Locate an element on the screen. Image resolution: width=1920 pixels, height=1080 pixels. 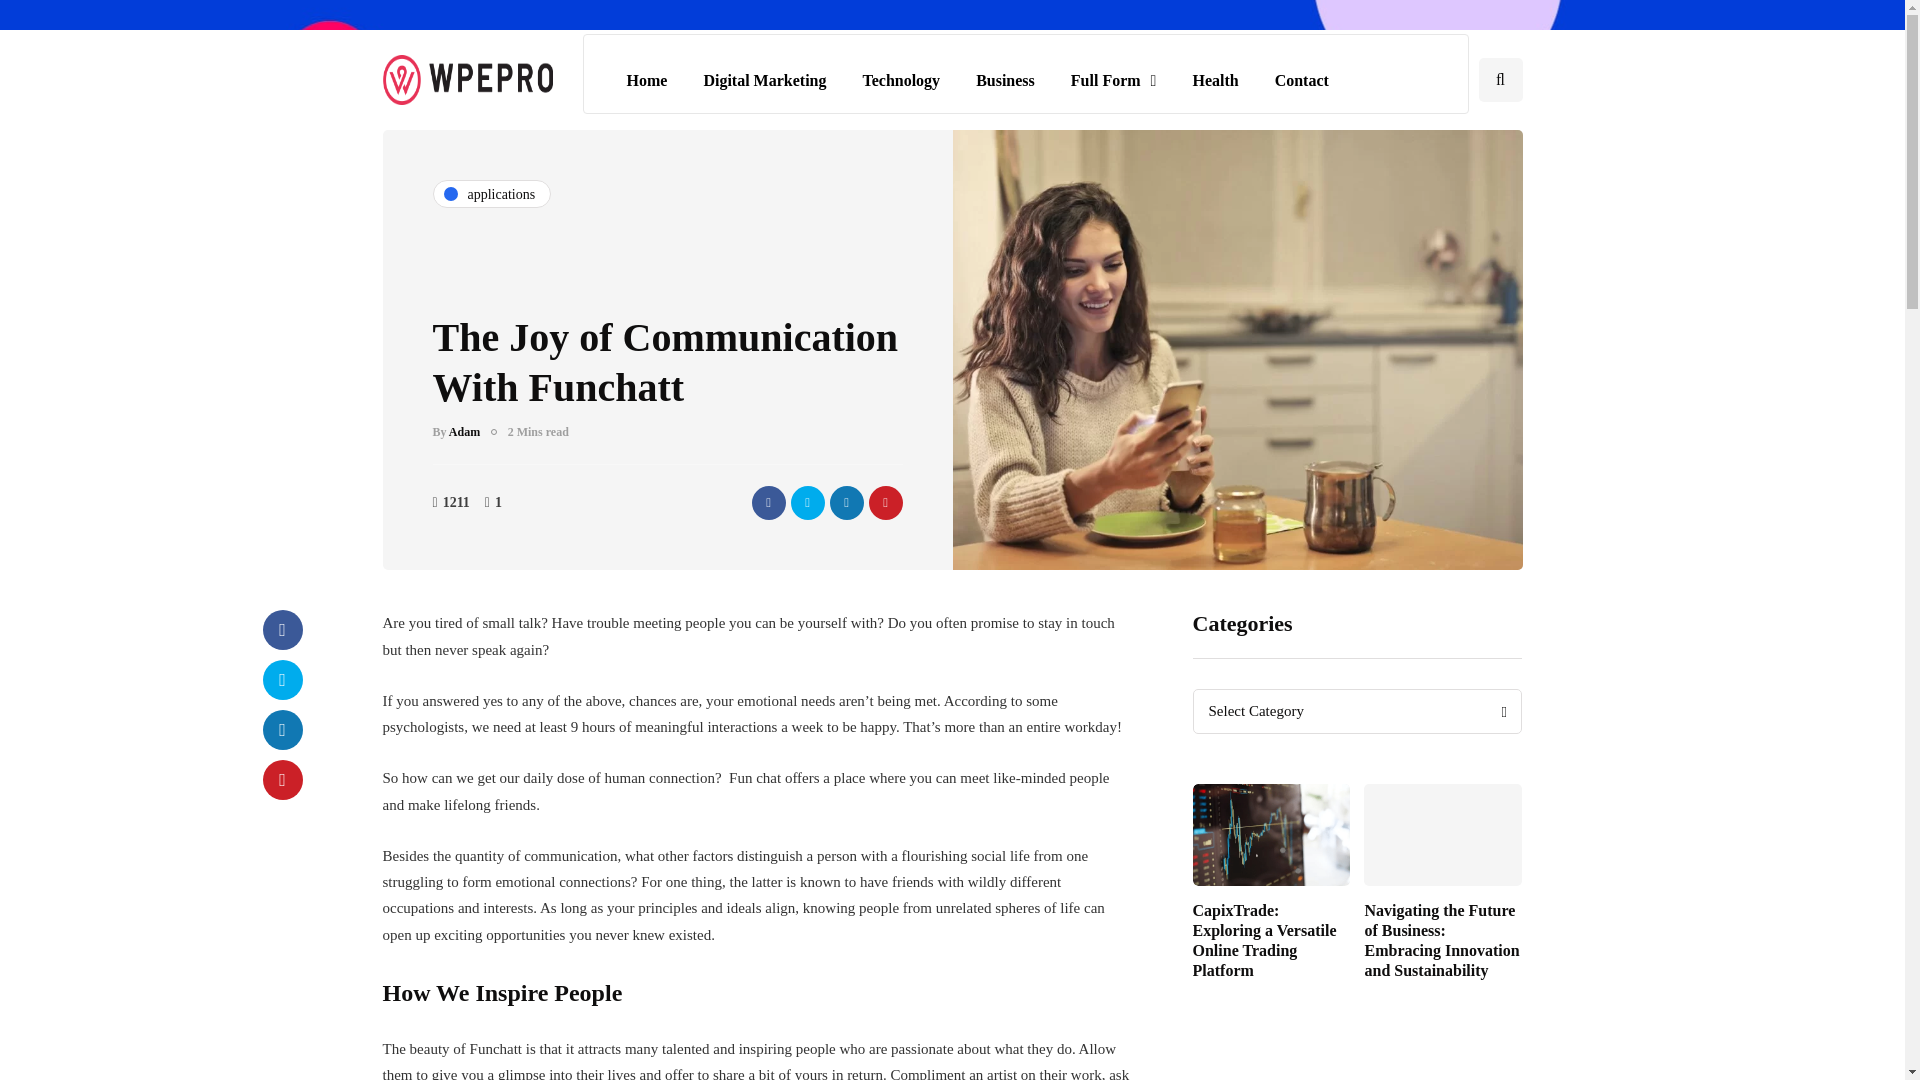
Pin this is located at coordinates (884, 502).